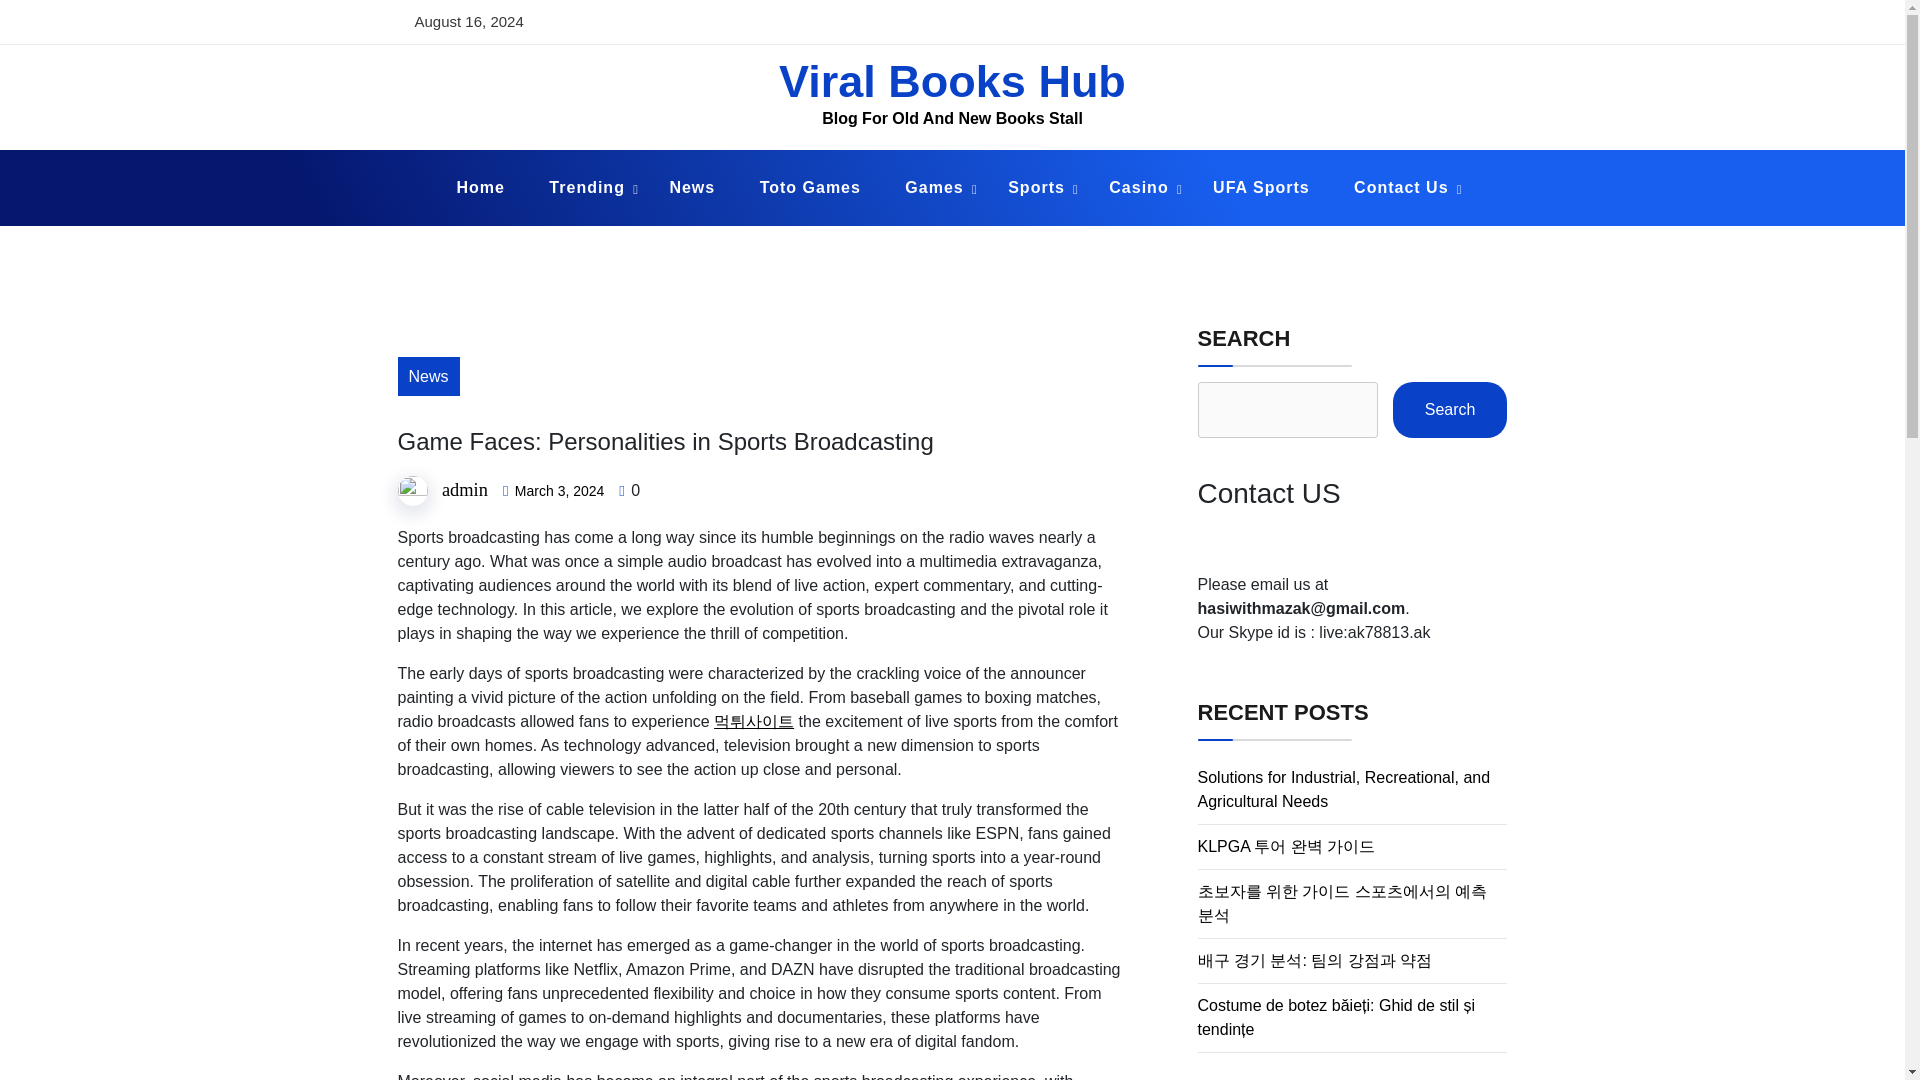 This screenshot has height=1080, width=1920. I want to click on Viral Books Hub, so click(952, 81).